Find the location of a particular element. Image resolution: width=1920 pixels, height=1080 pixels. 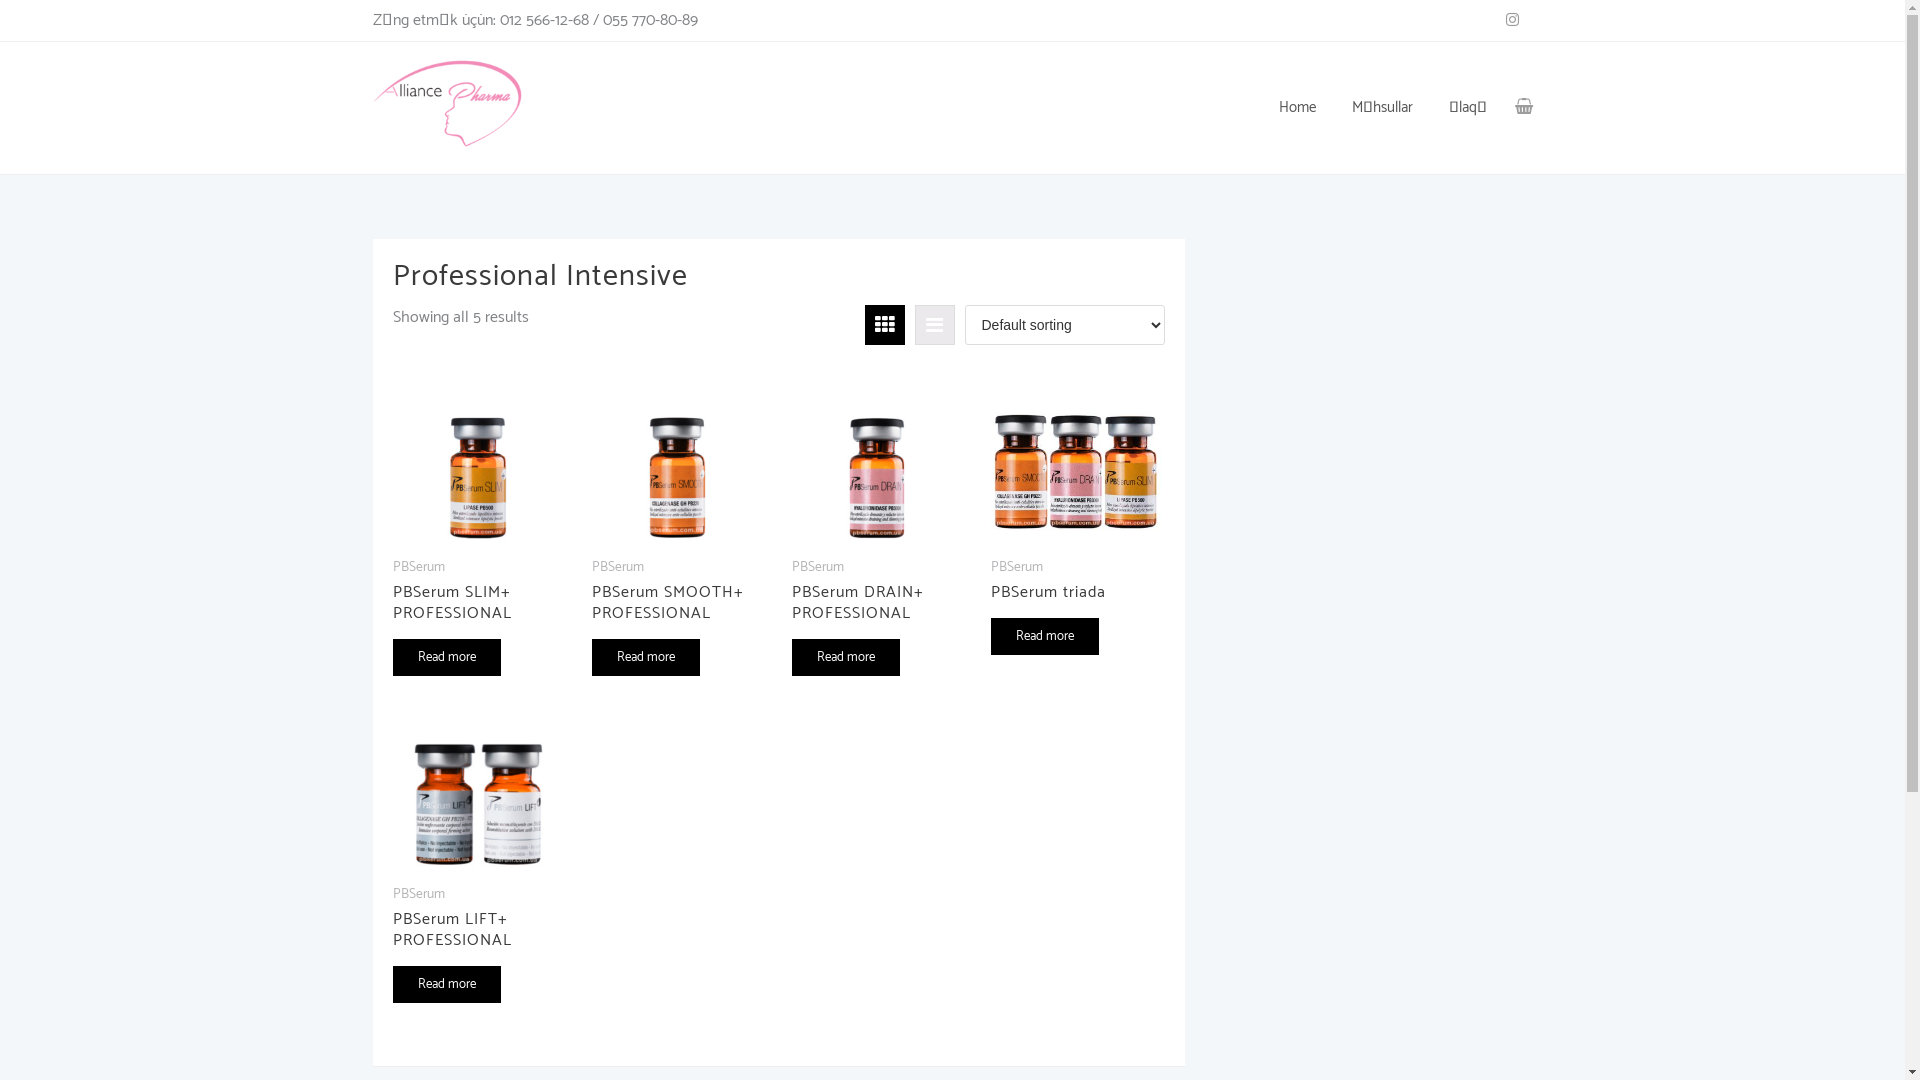

Read more is located at coordinates (1045, 636).